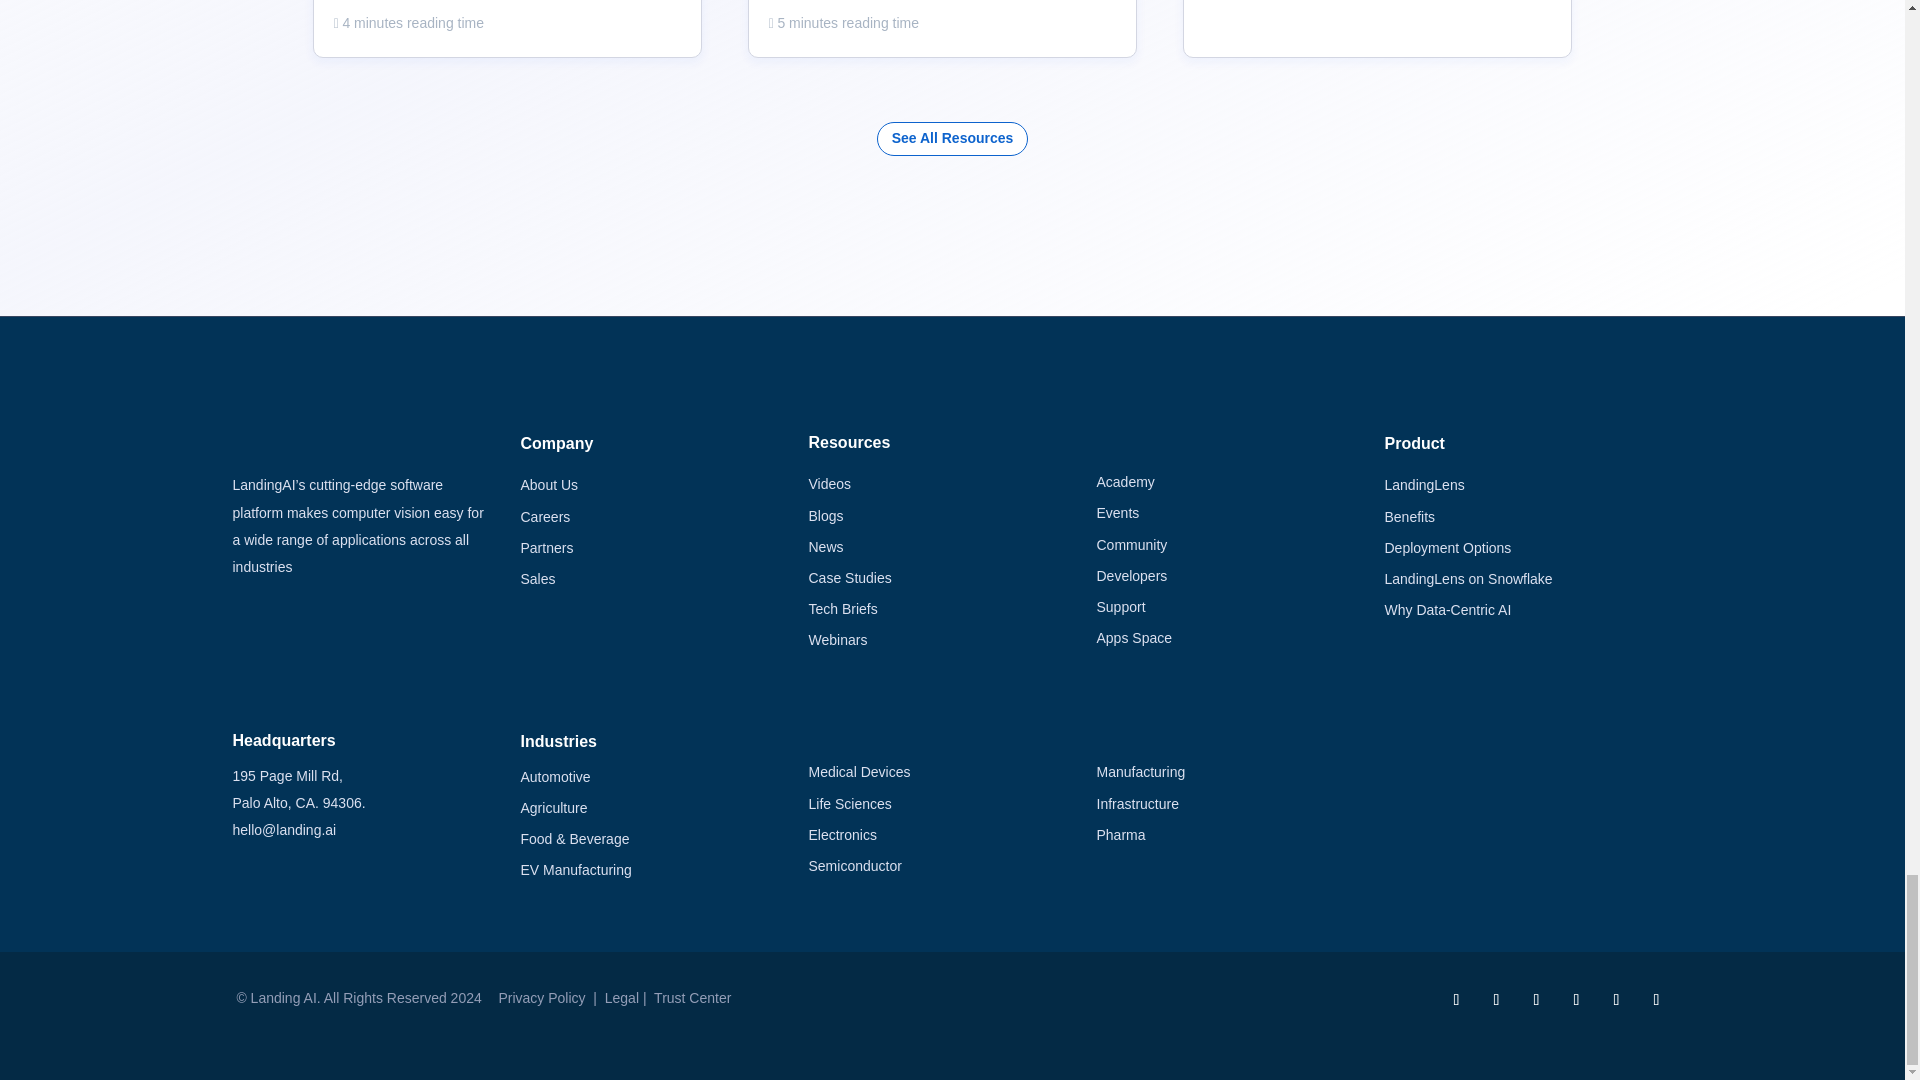 This screenshot has width=1920, height=1080. Describe the element at coordinates (1536, 1000) in the screenshot. I see `Follow on Facebook` at that location.